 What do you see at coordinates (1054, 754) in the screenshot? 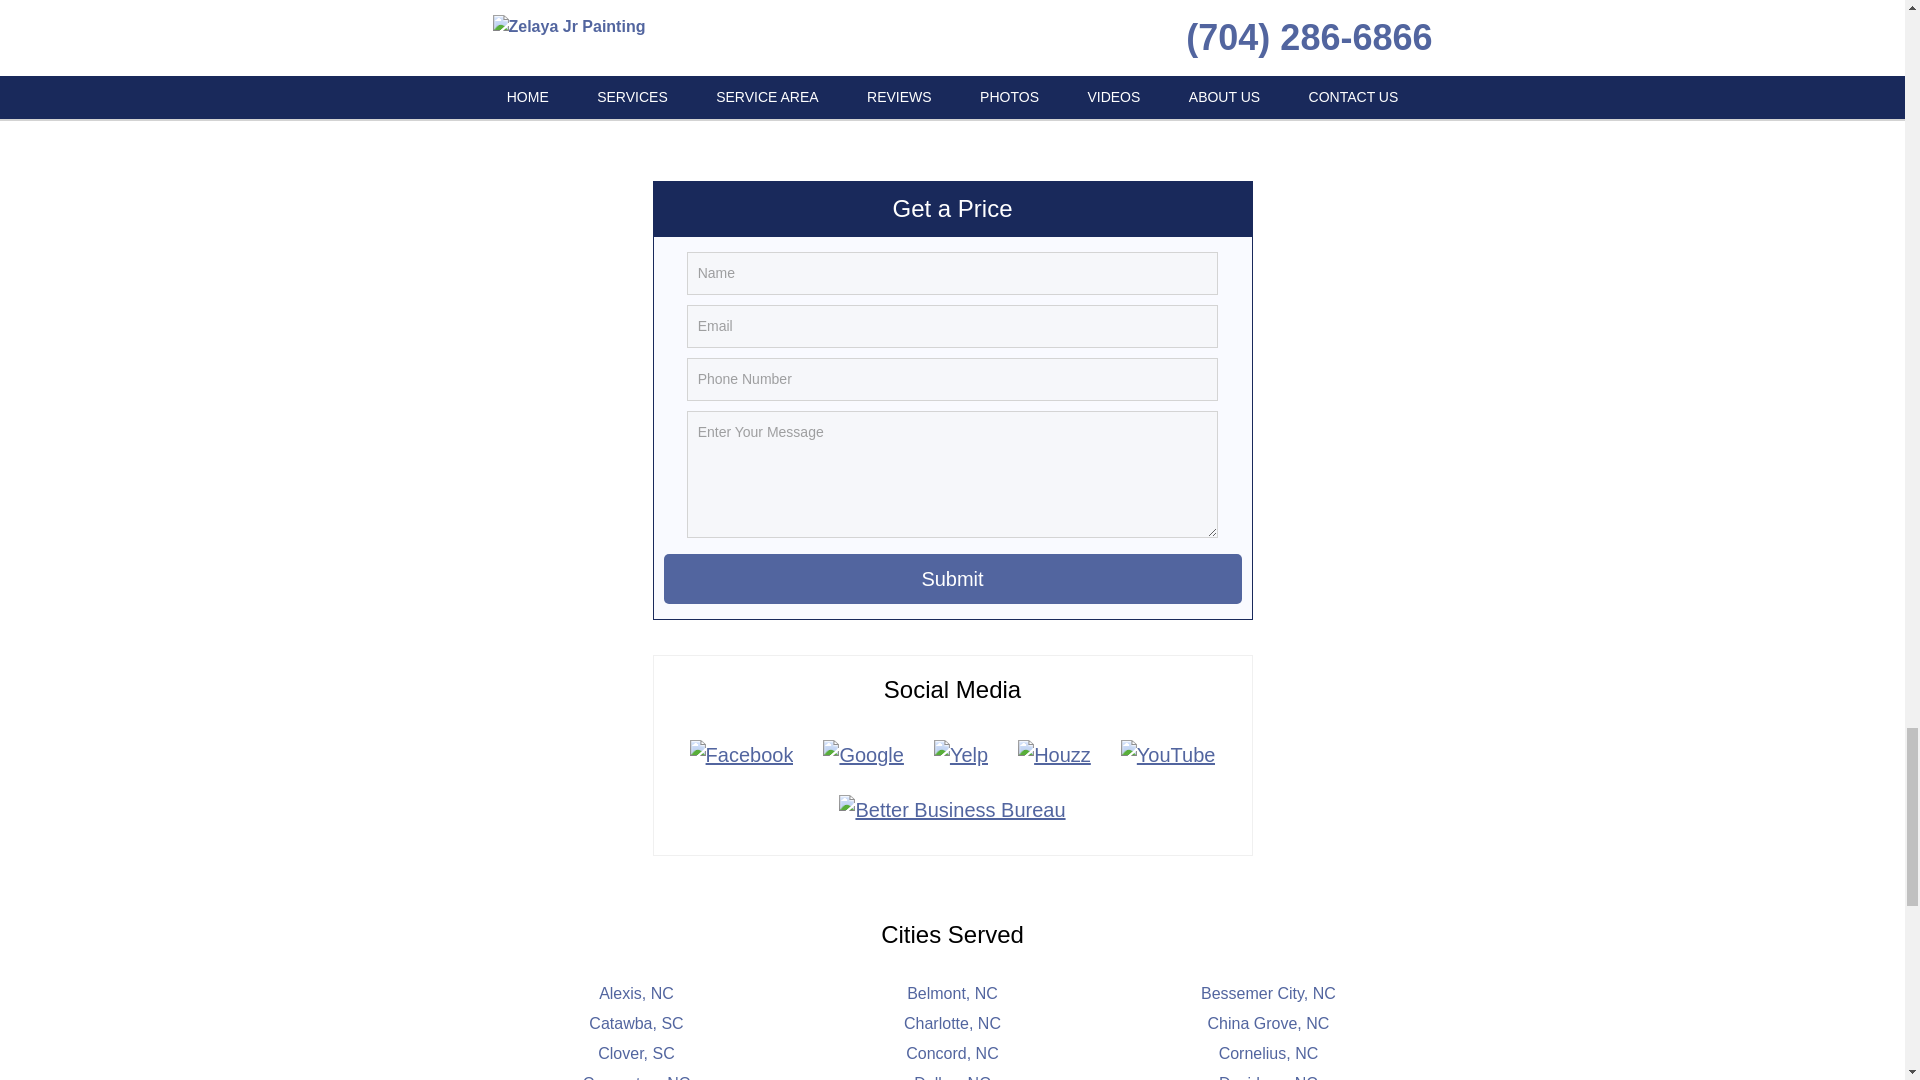
I see `Houzz` at bounding box center [1054, 754].